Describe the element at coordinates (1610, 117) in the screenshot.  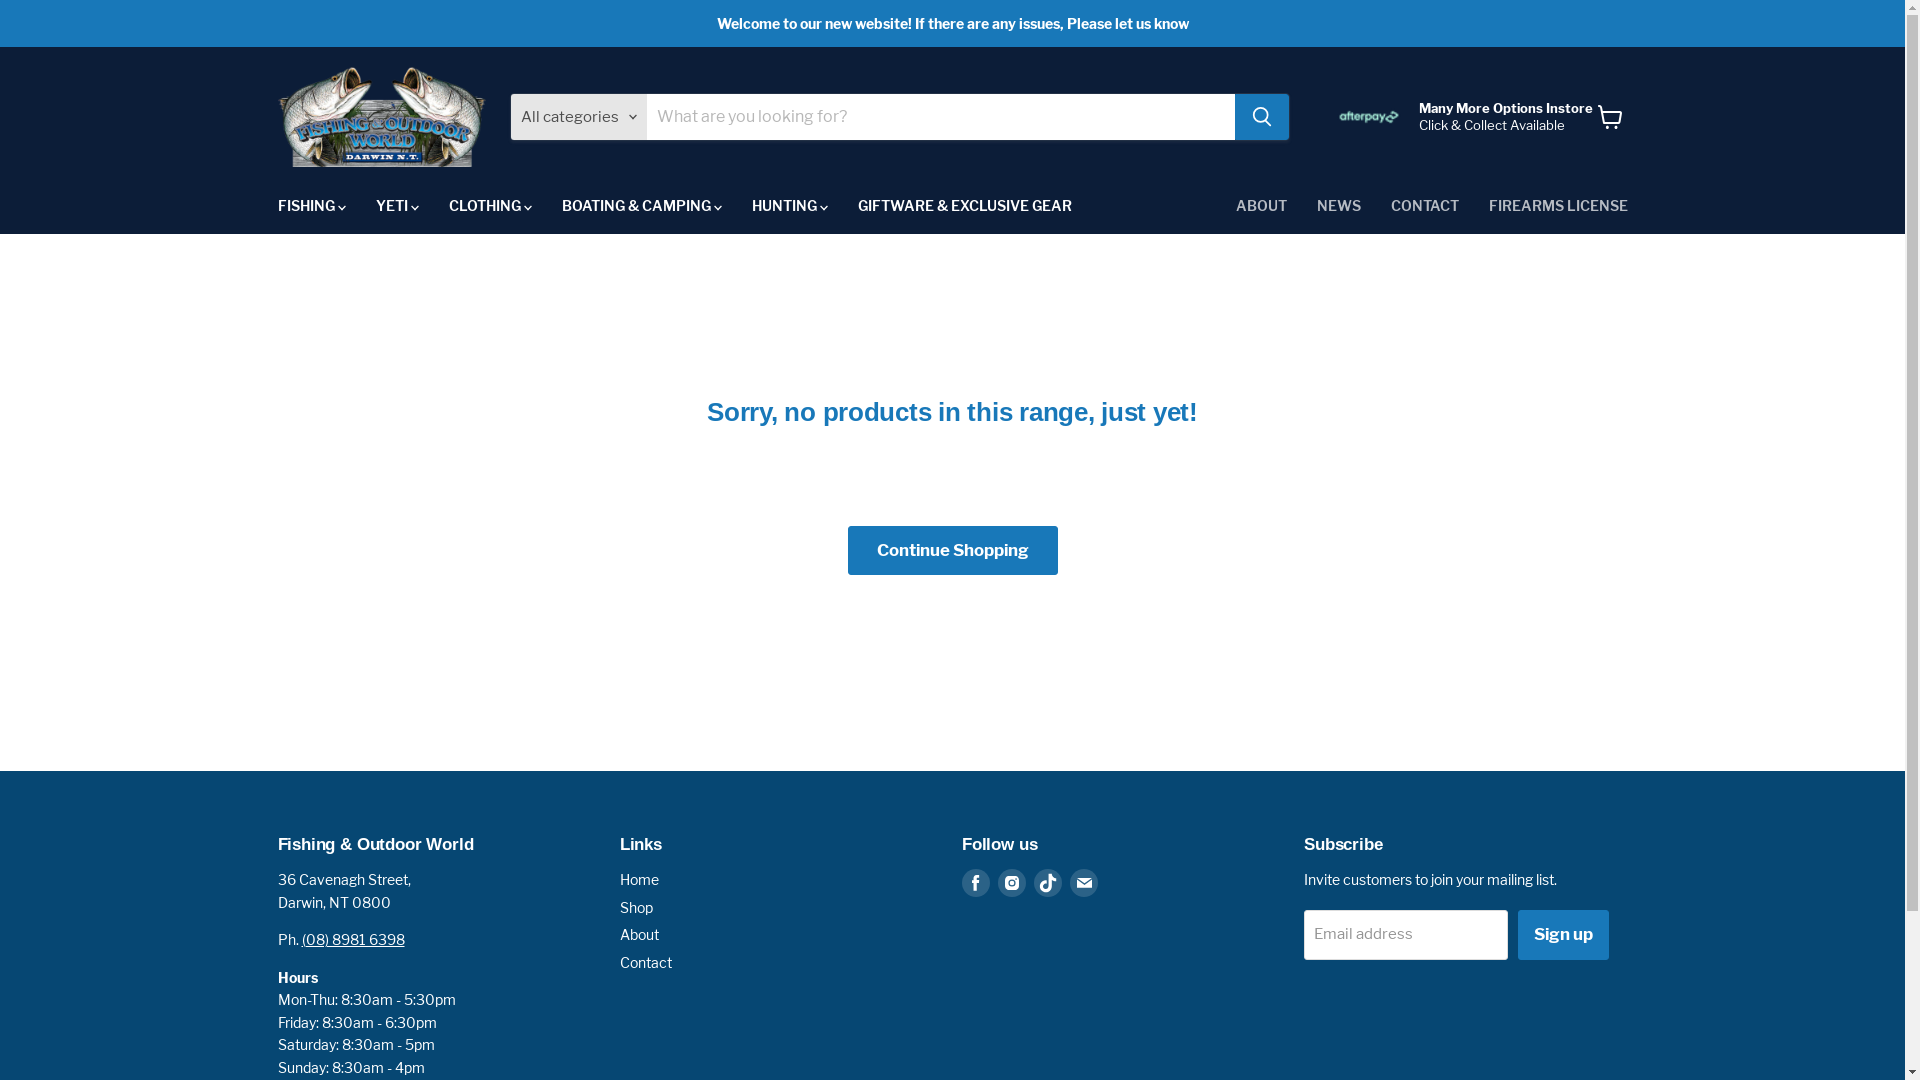
I see `View cart` at that location.